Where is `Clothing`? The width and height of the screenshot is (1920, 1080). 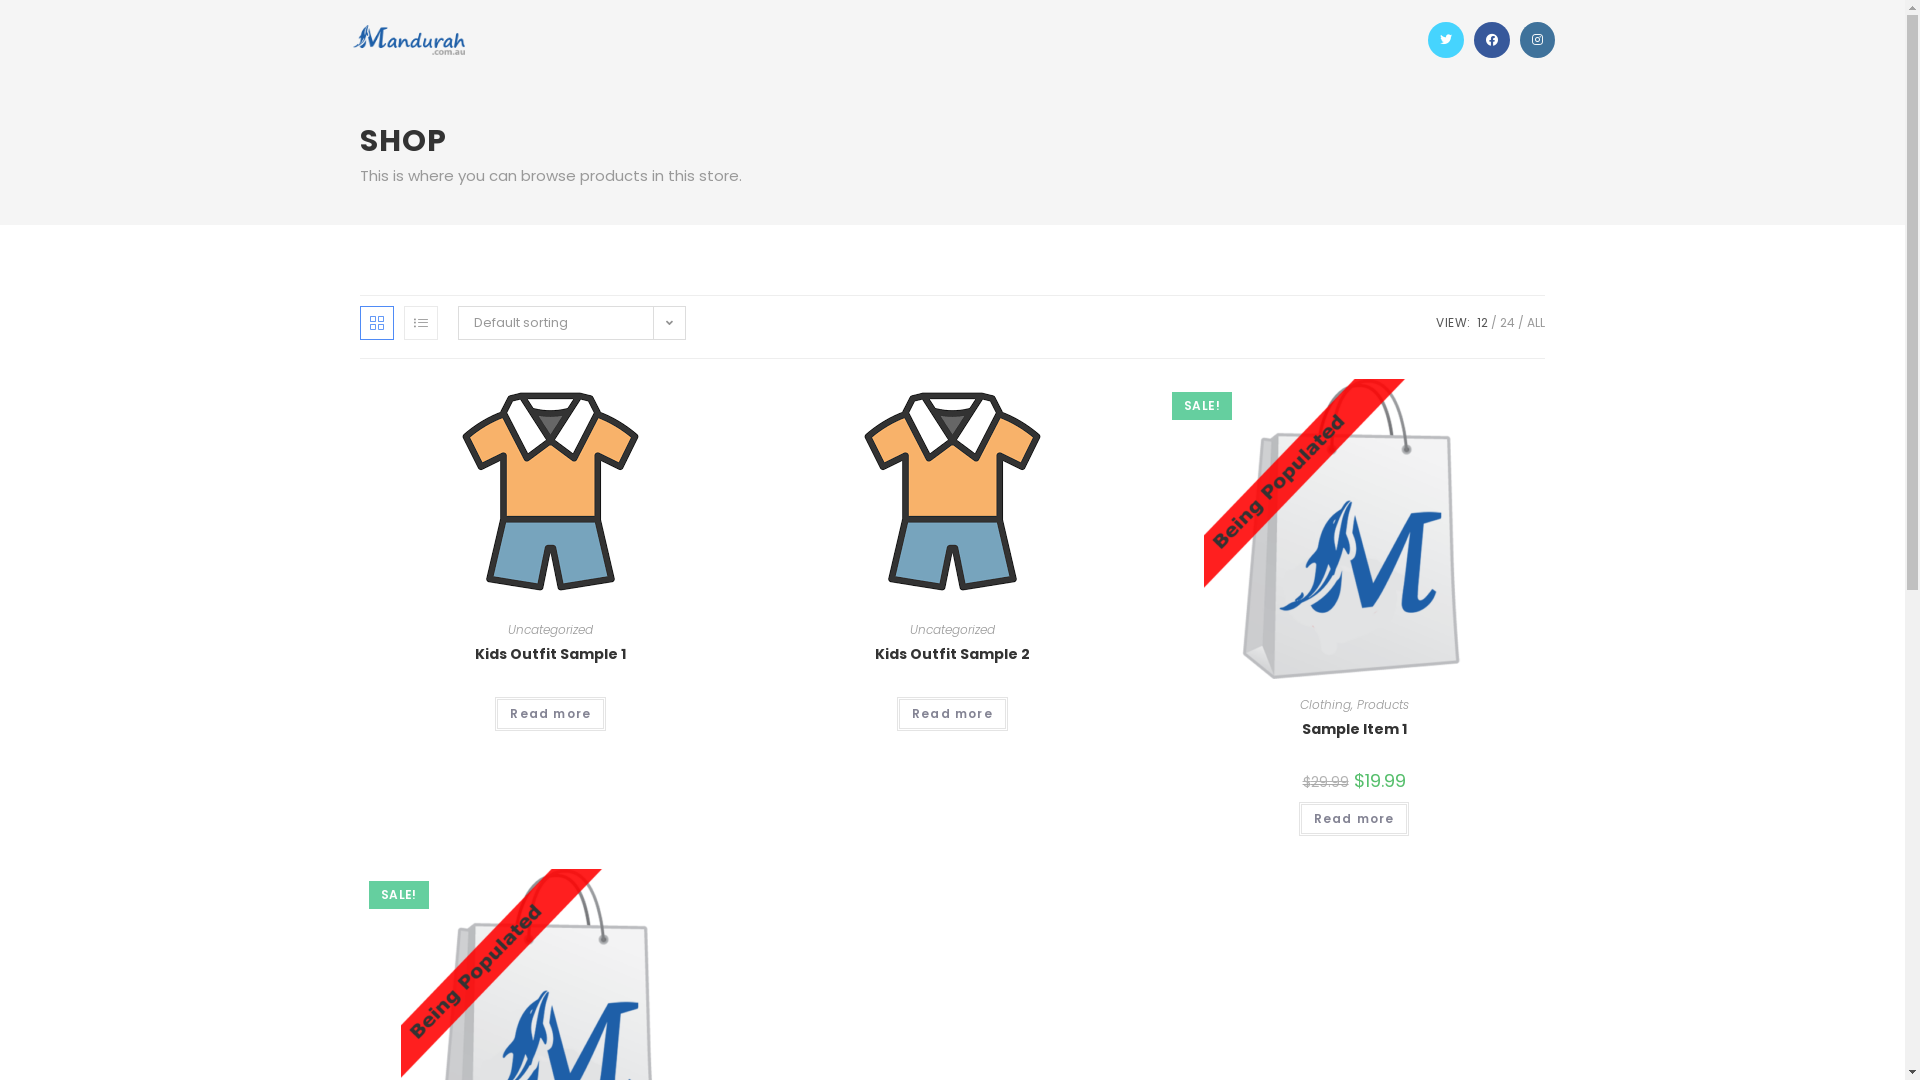
Clothing is located at coordinates (1326, 704).